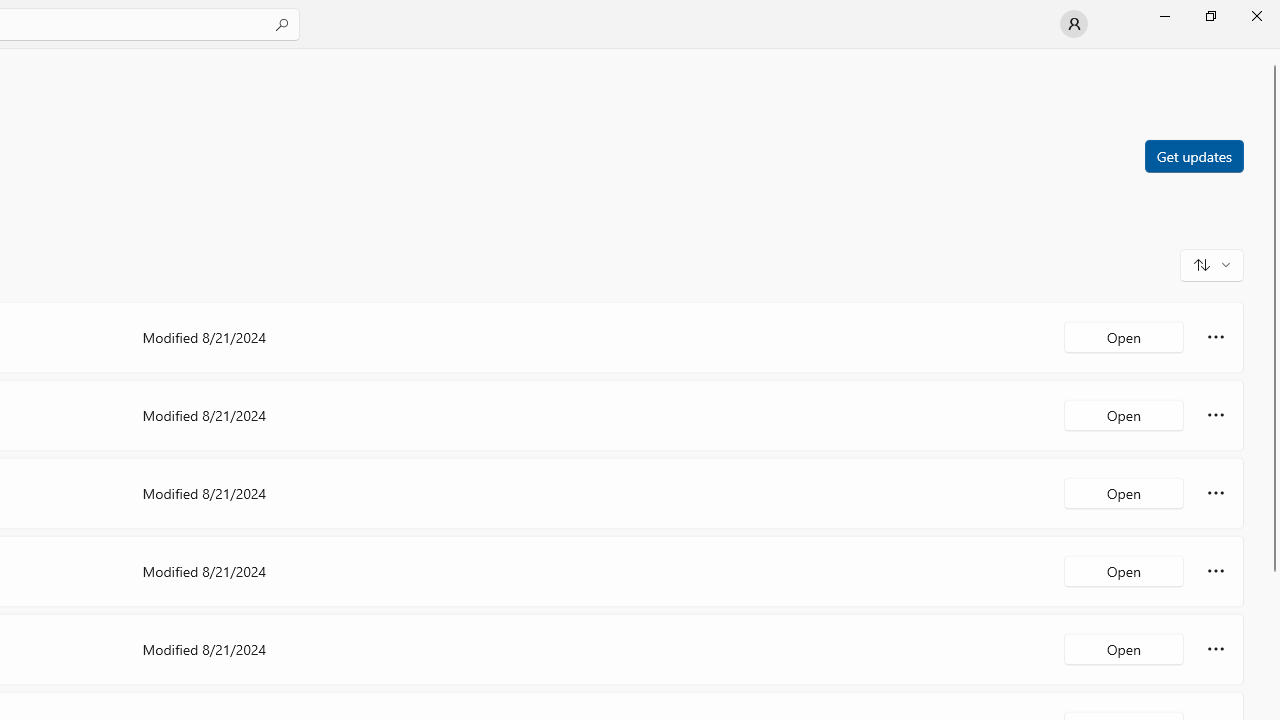 This screenshot has width=1280, height=720. Describe the element at coordinates (1272, 55) in the screenshot. I see `Vertical Small Decrease` at that location.